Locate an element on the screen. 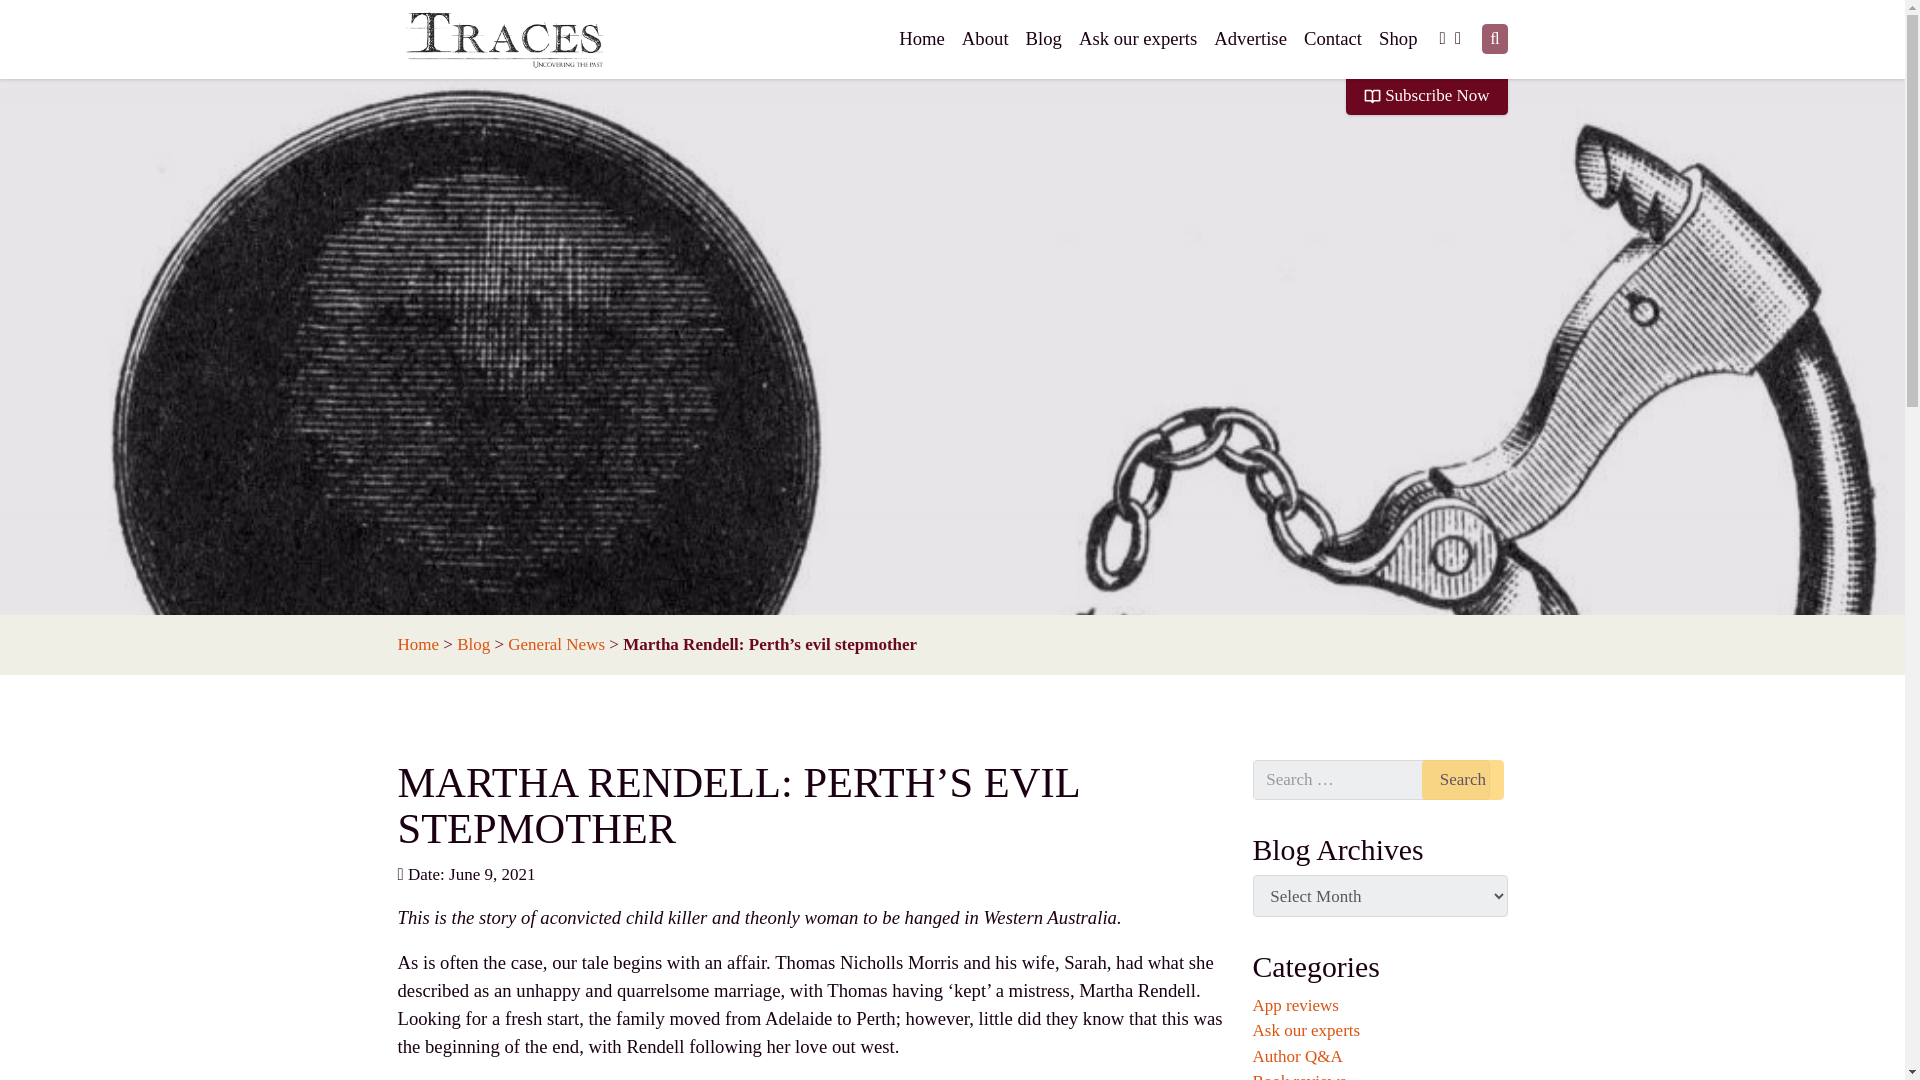 Image resolution: width=1920 pixels, height=1080 pixels. Home is located at coordinates (921, 39).